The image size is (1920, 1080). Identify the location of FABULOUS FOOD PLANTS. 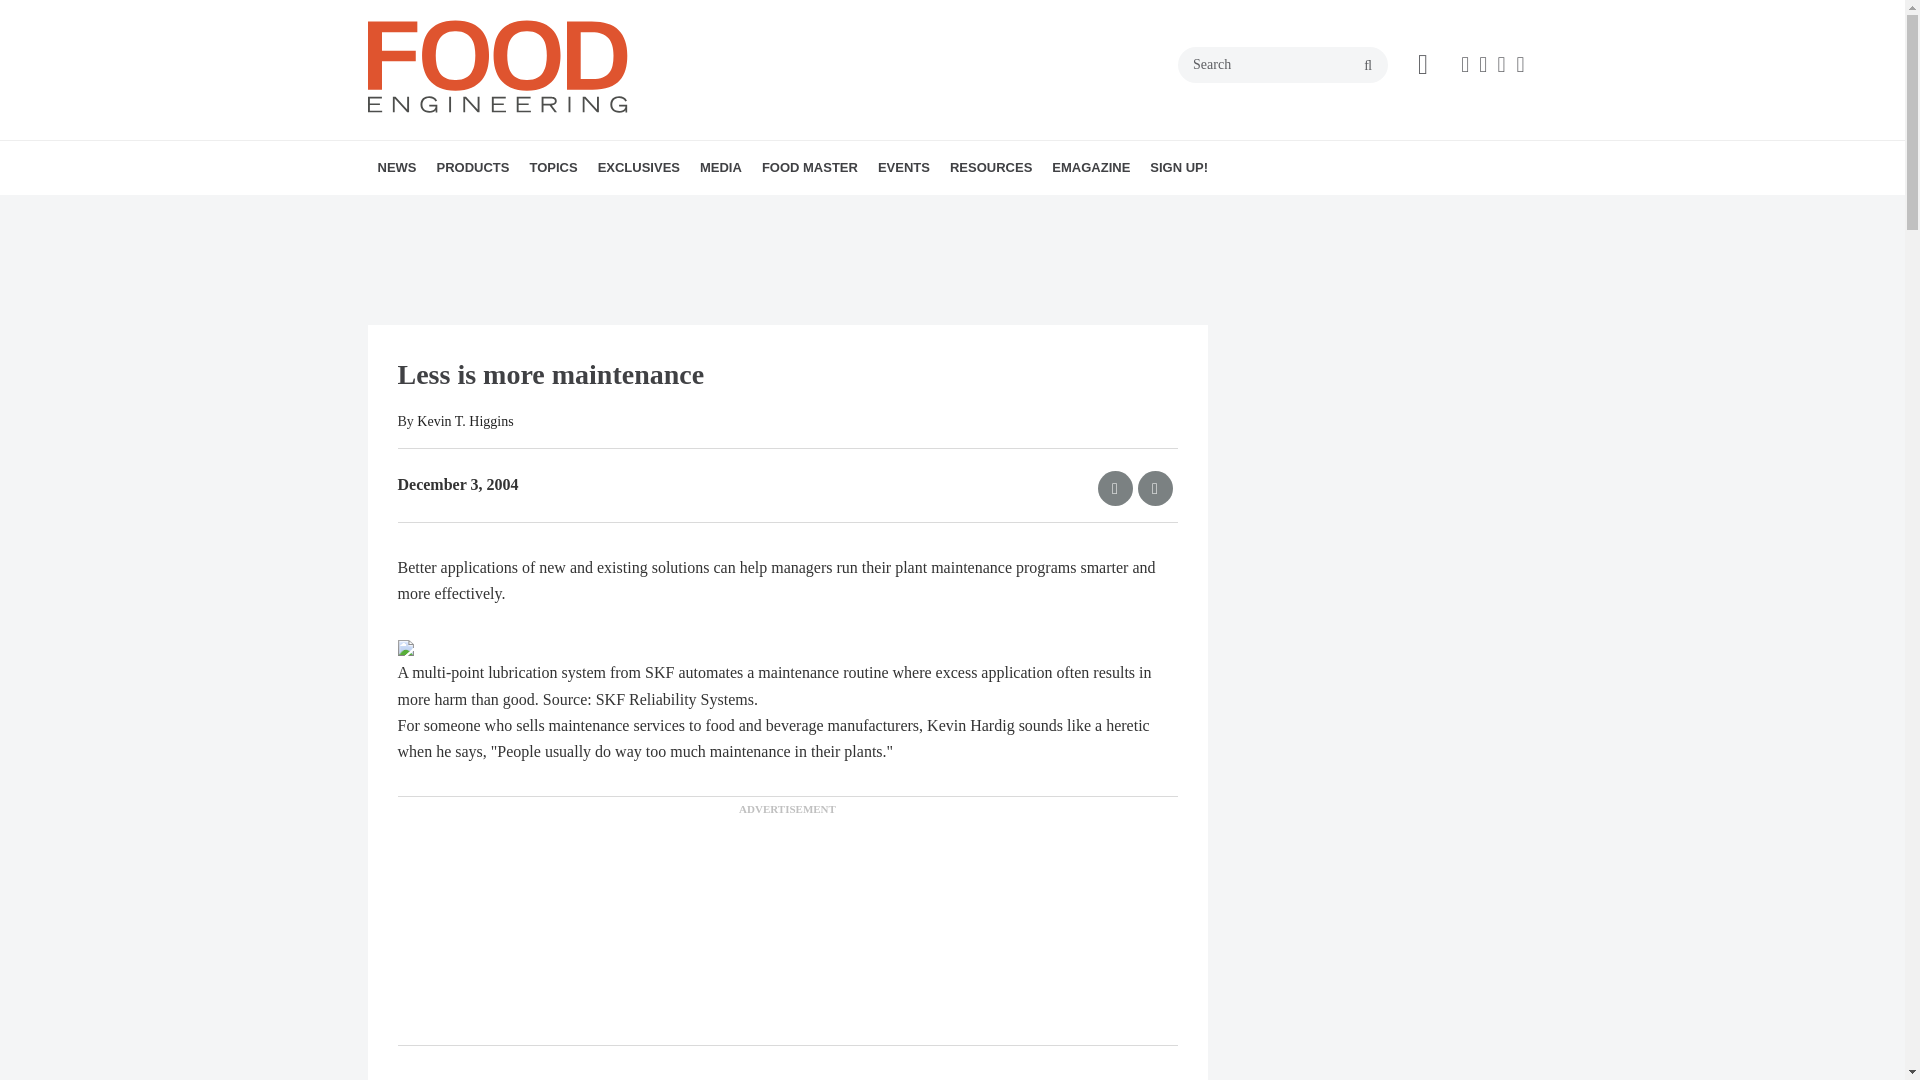
(676, 211).